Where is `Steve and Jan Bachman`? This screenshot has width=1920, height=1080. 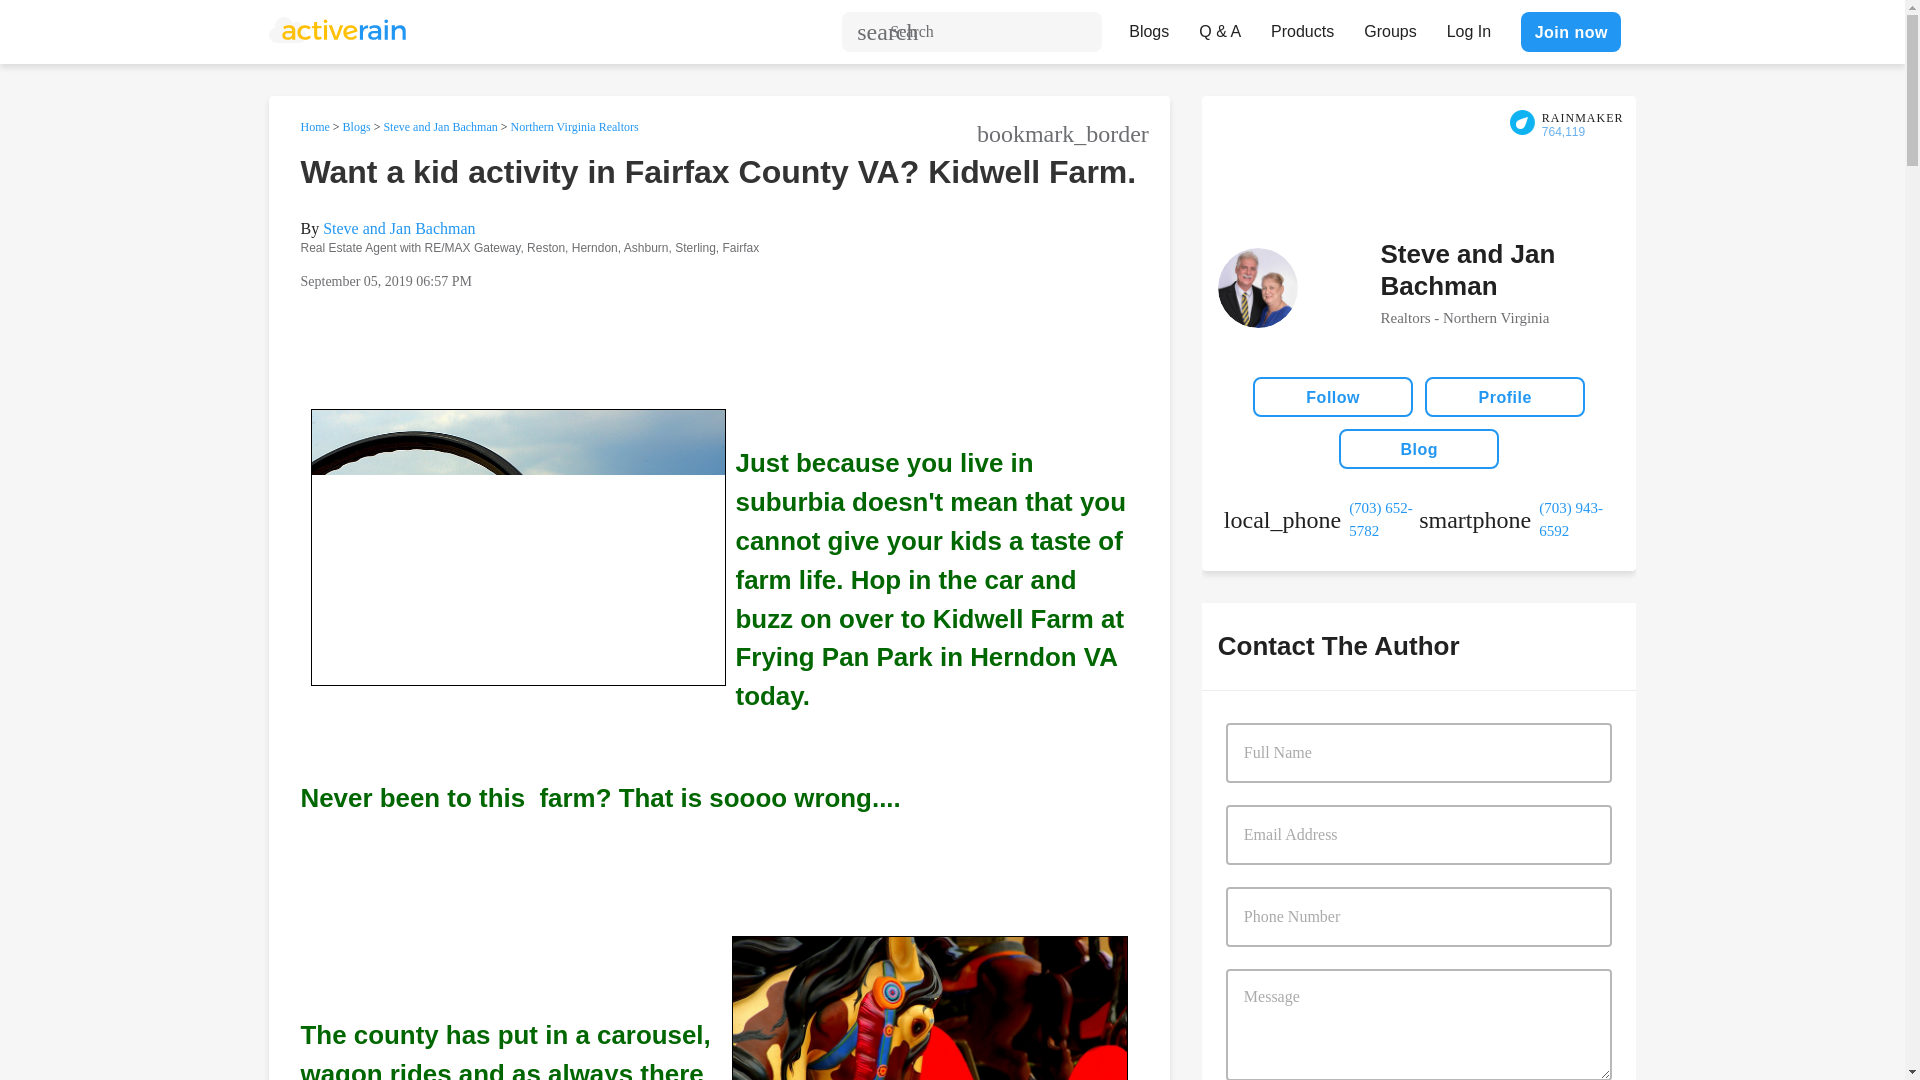
Steve and Jan Bachman is located at coordinates (398, 228).